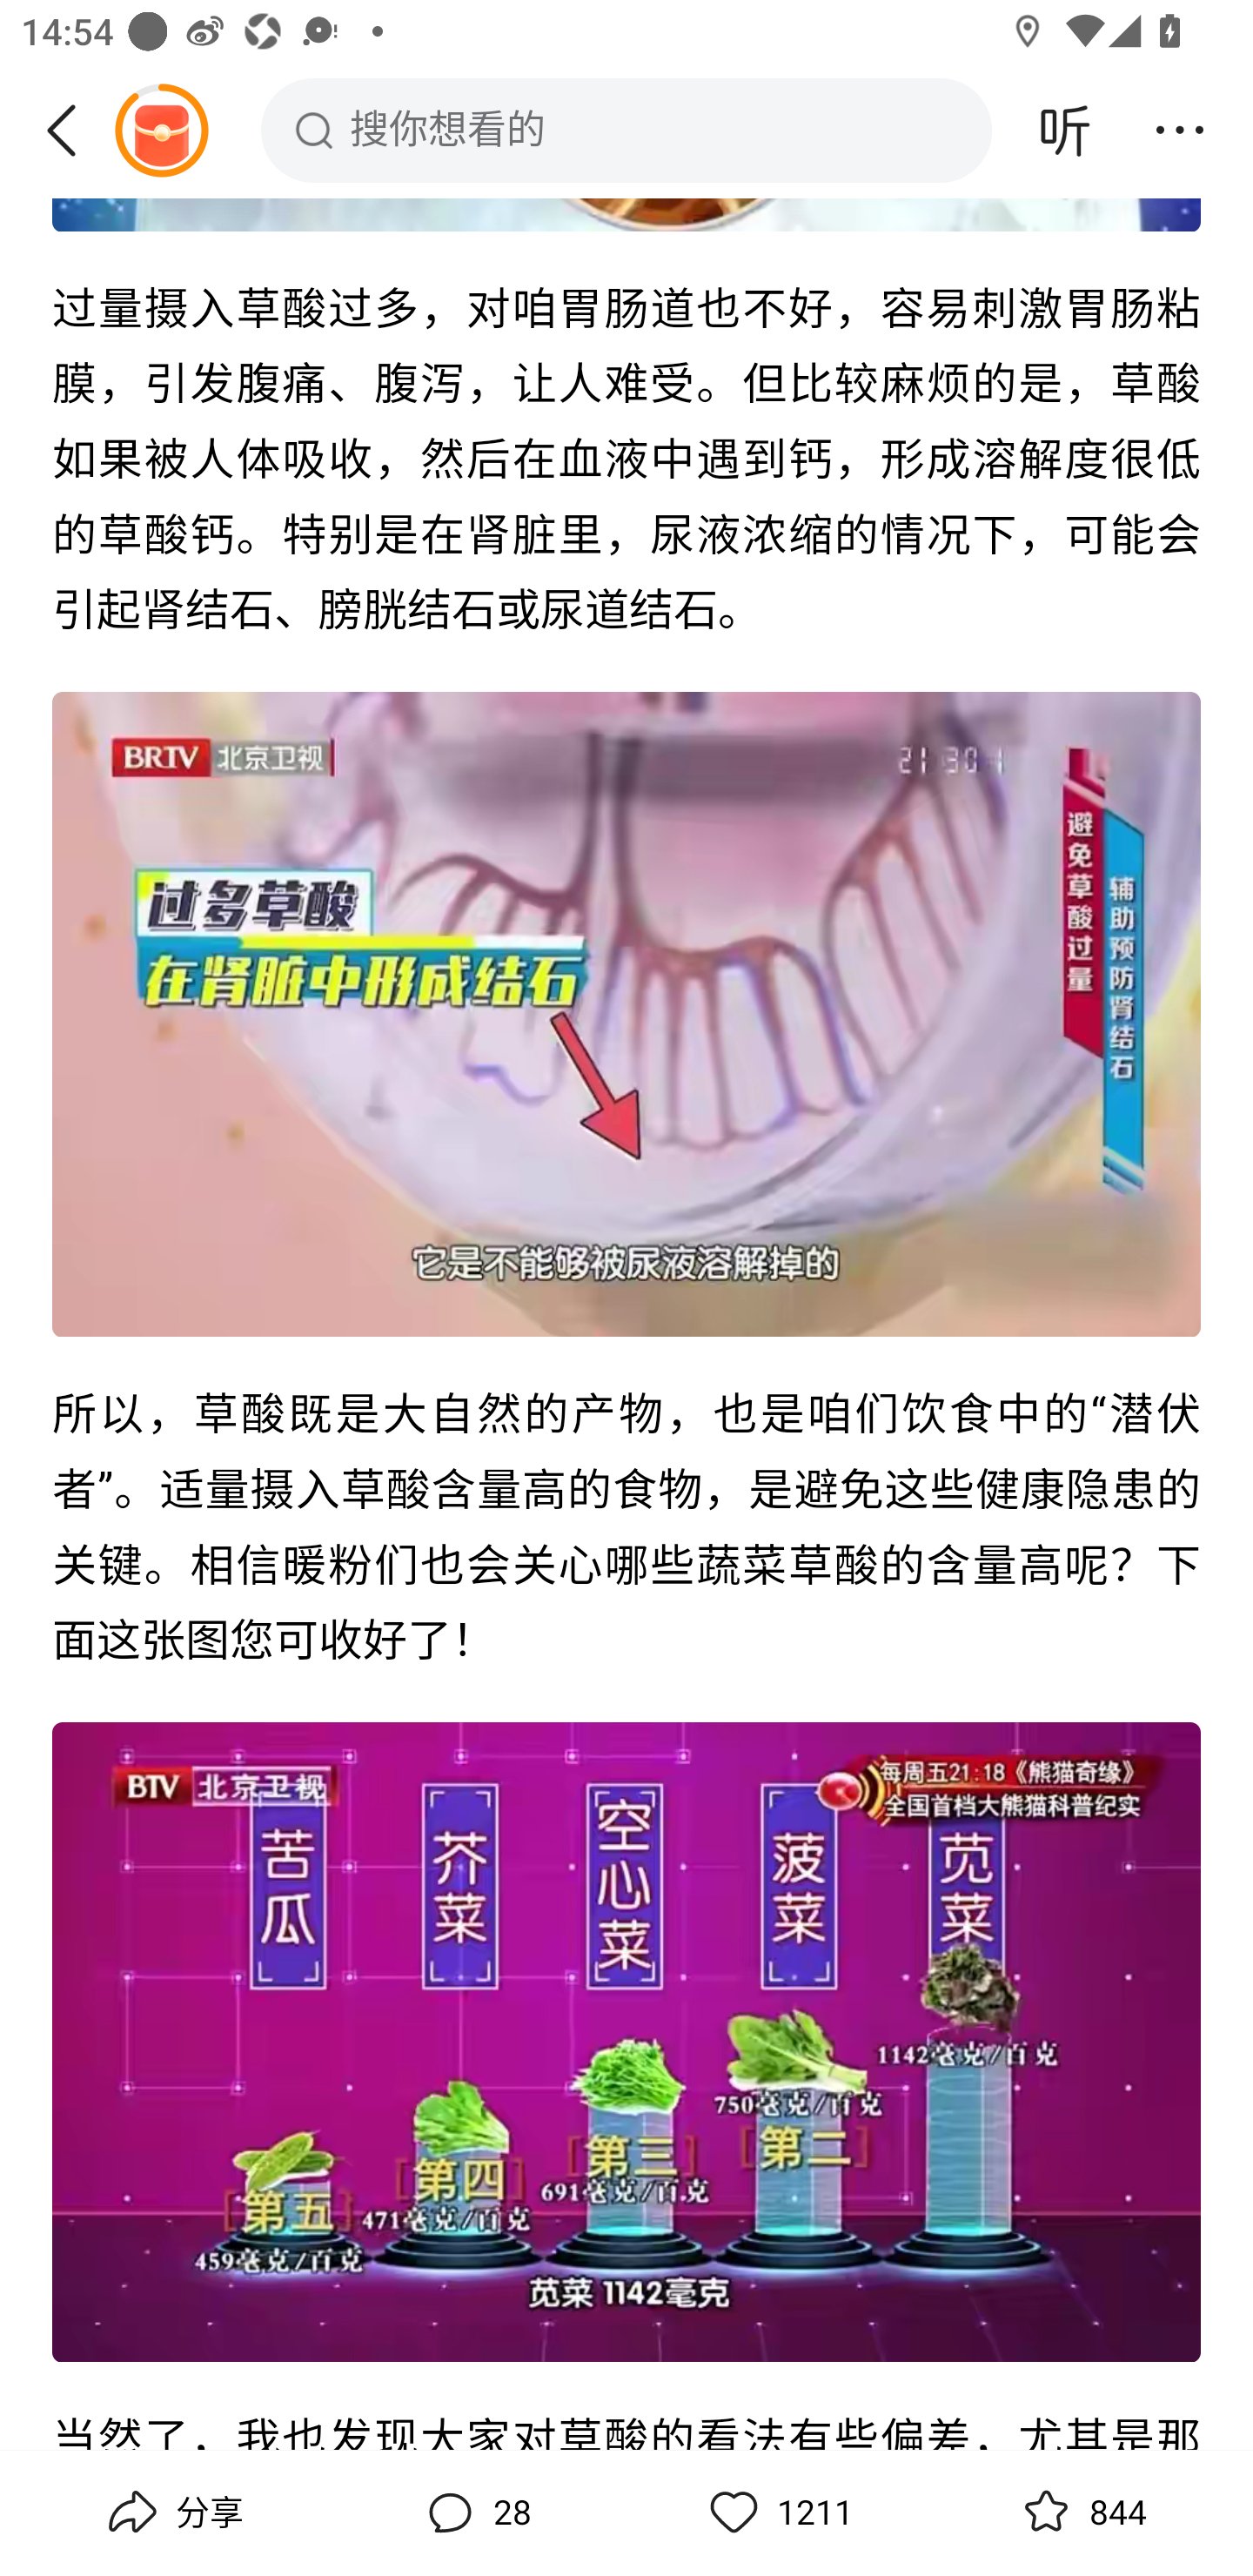 The height and width of the screenshot is (2576, 1253). Describe the element at coordinates (626, 130) in the screenshot. I see `搜你想看的 搜索框，搜你想看的` at that location.